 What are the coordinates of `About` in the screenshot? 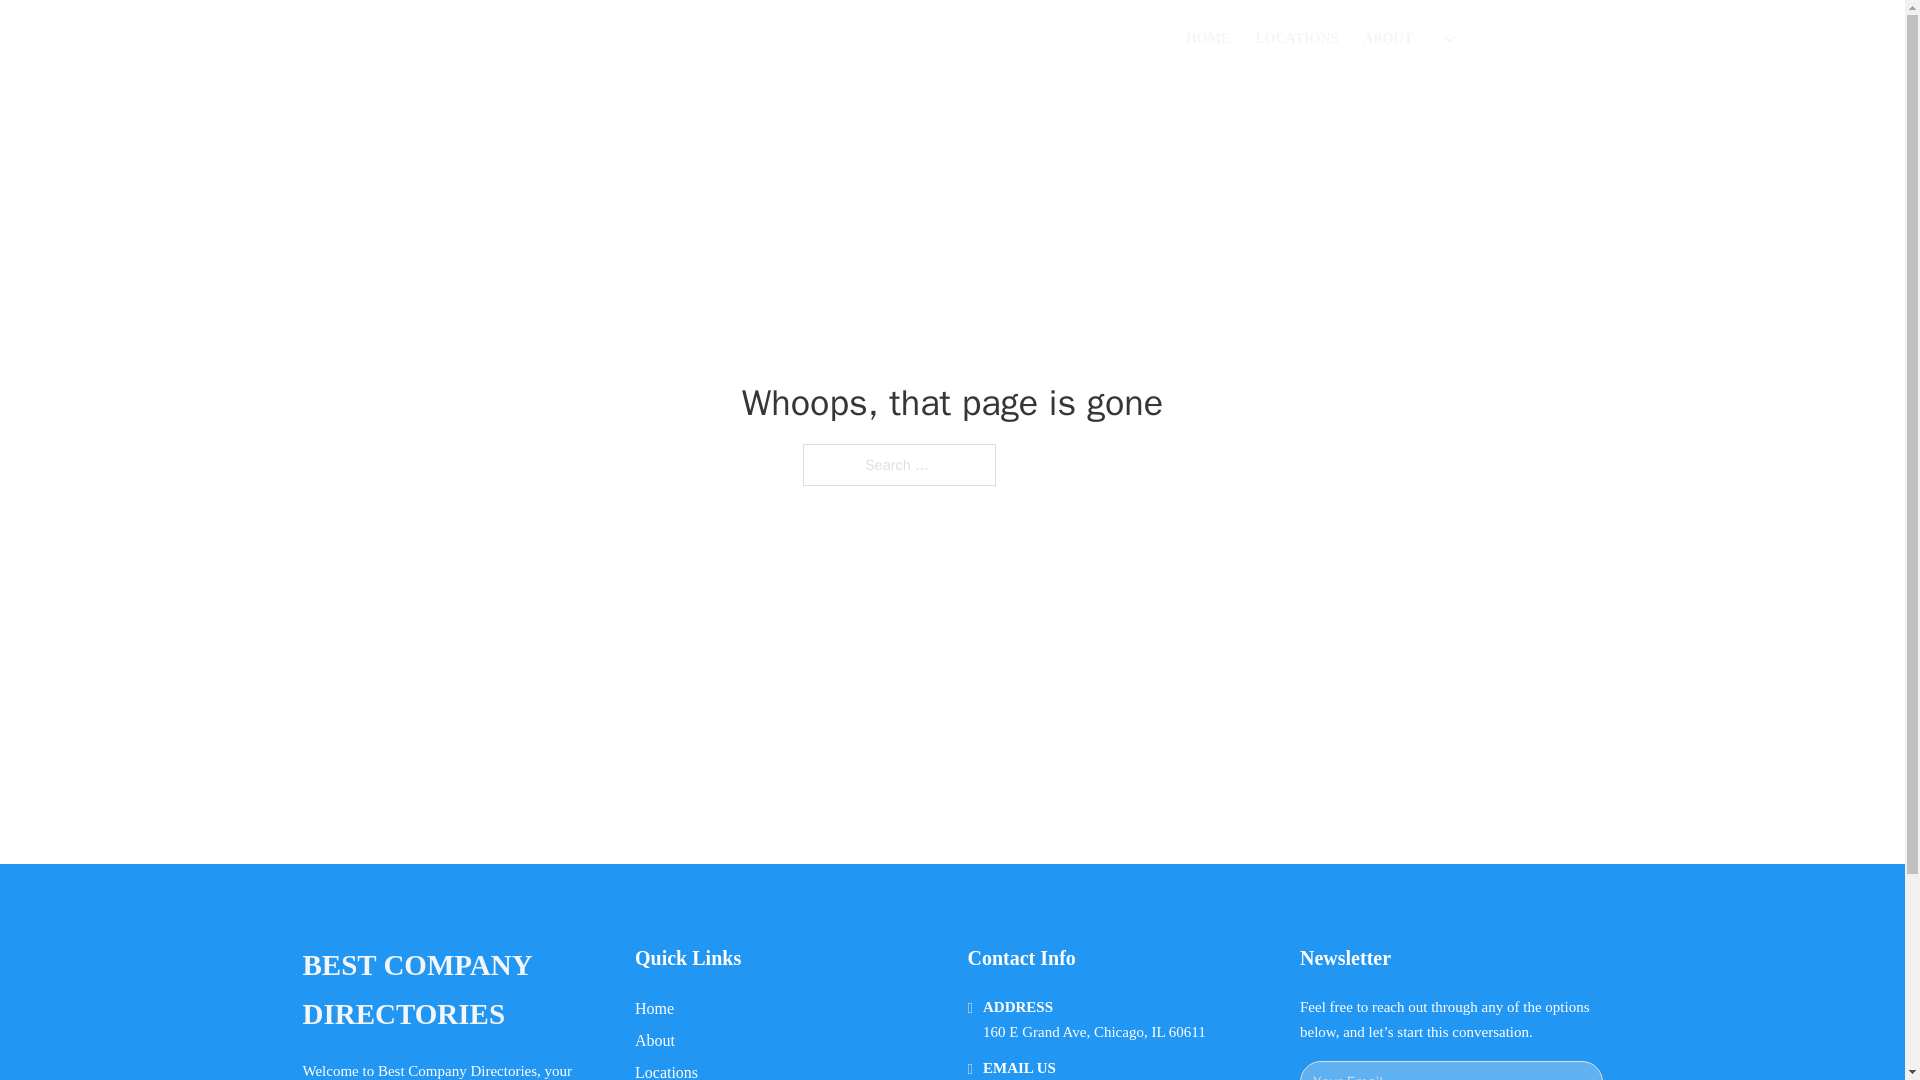 It's located at (655, 1040).